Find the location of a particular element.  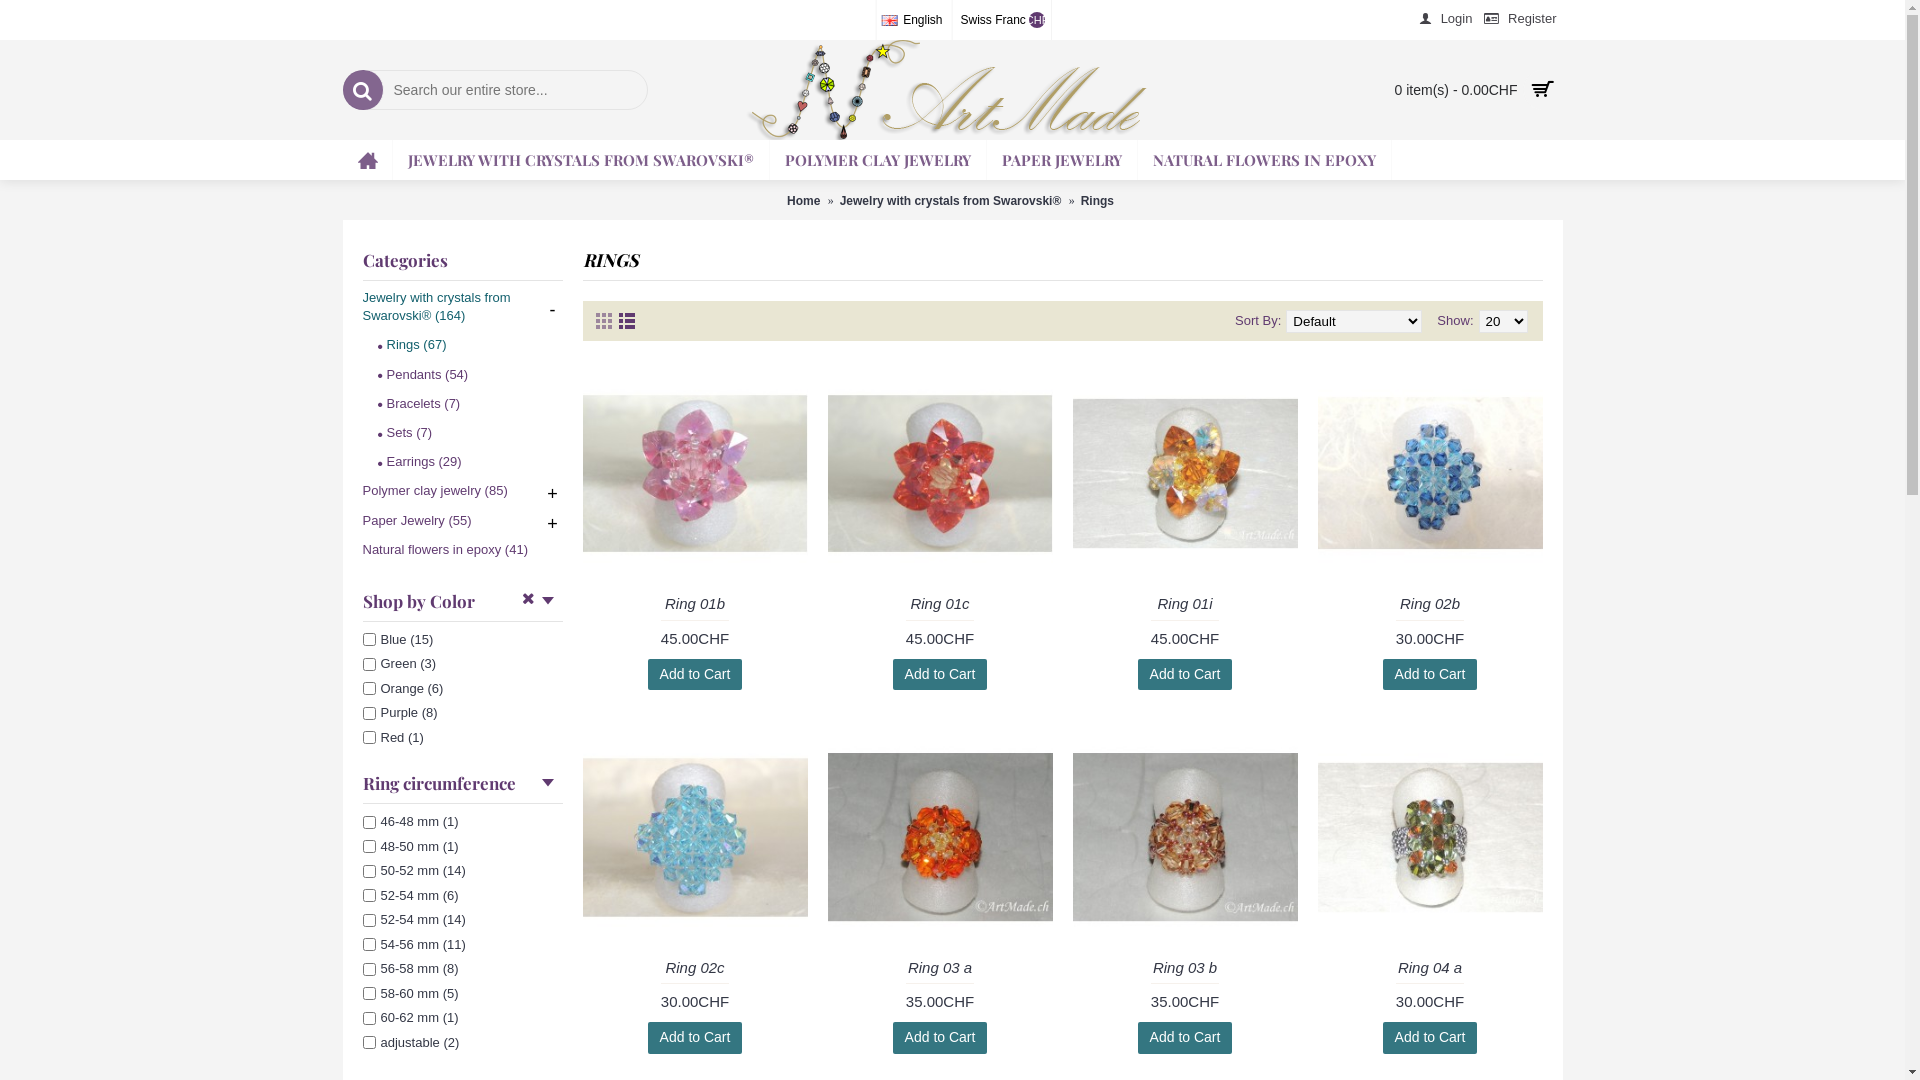

Ring 01c is located at coordinates (940, 603).